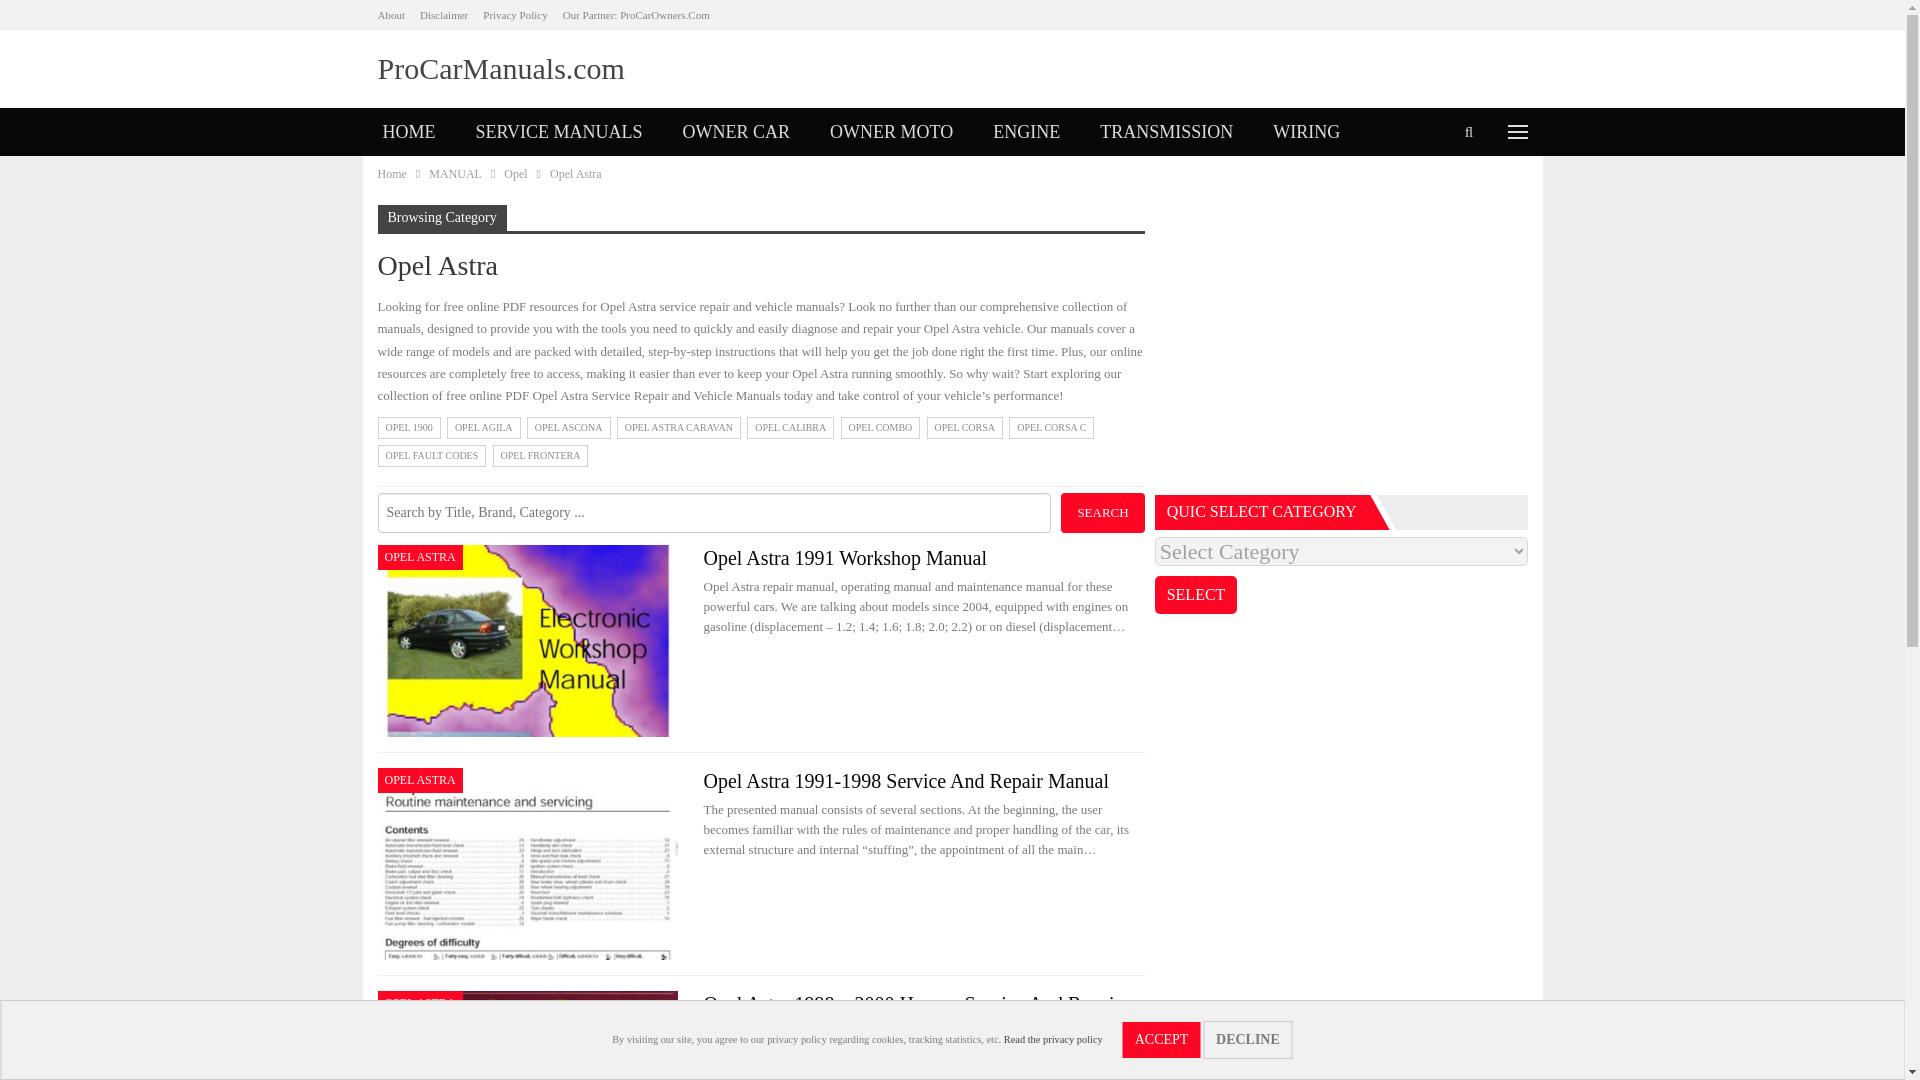 This screenshot has height=1080, width=1920. I want to click on ACCEPT, so click(1162, 1040).